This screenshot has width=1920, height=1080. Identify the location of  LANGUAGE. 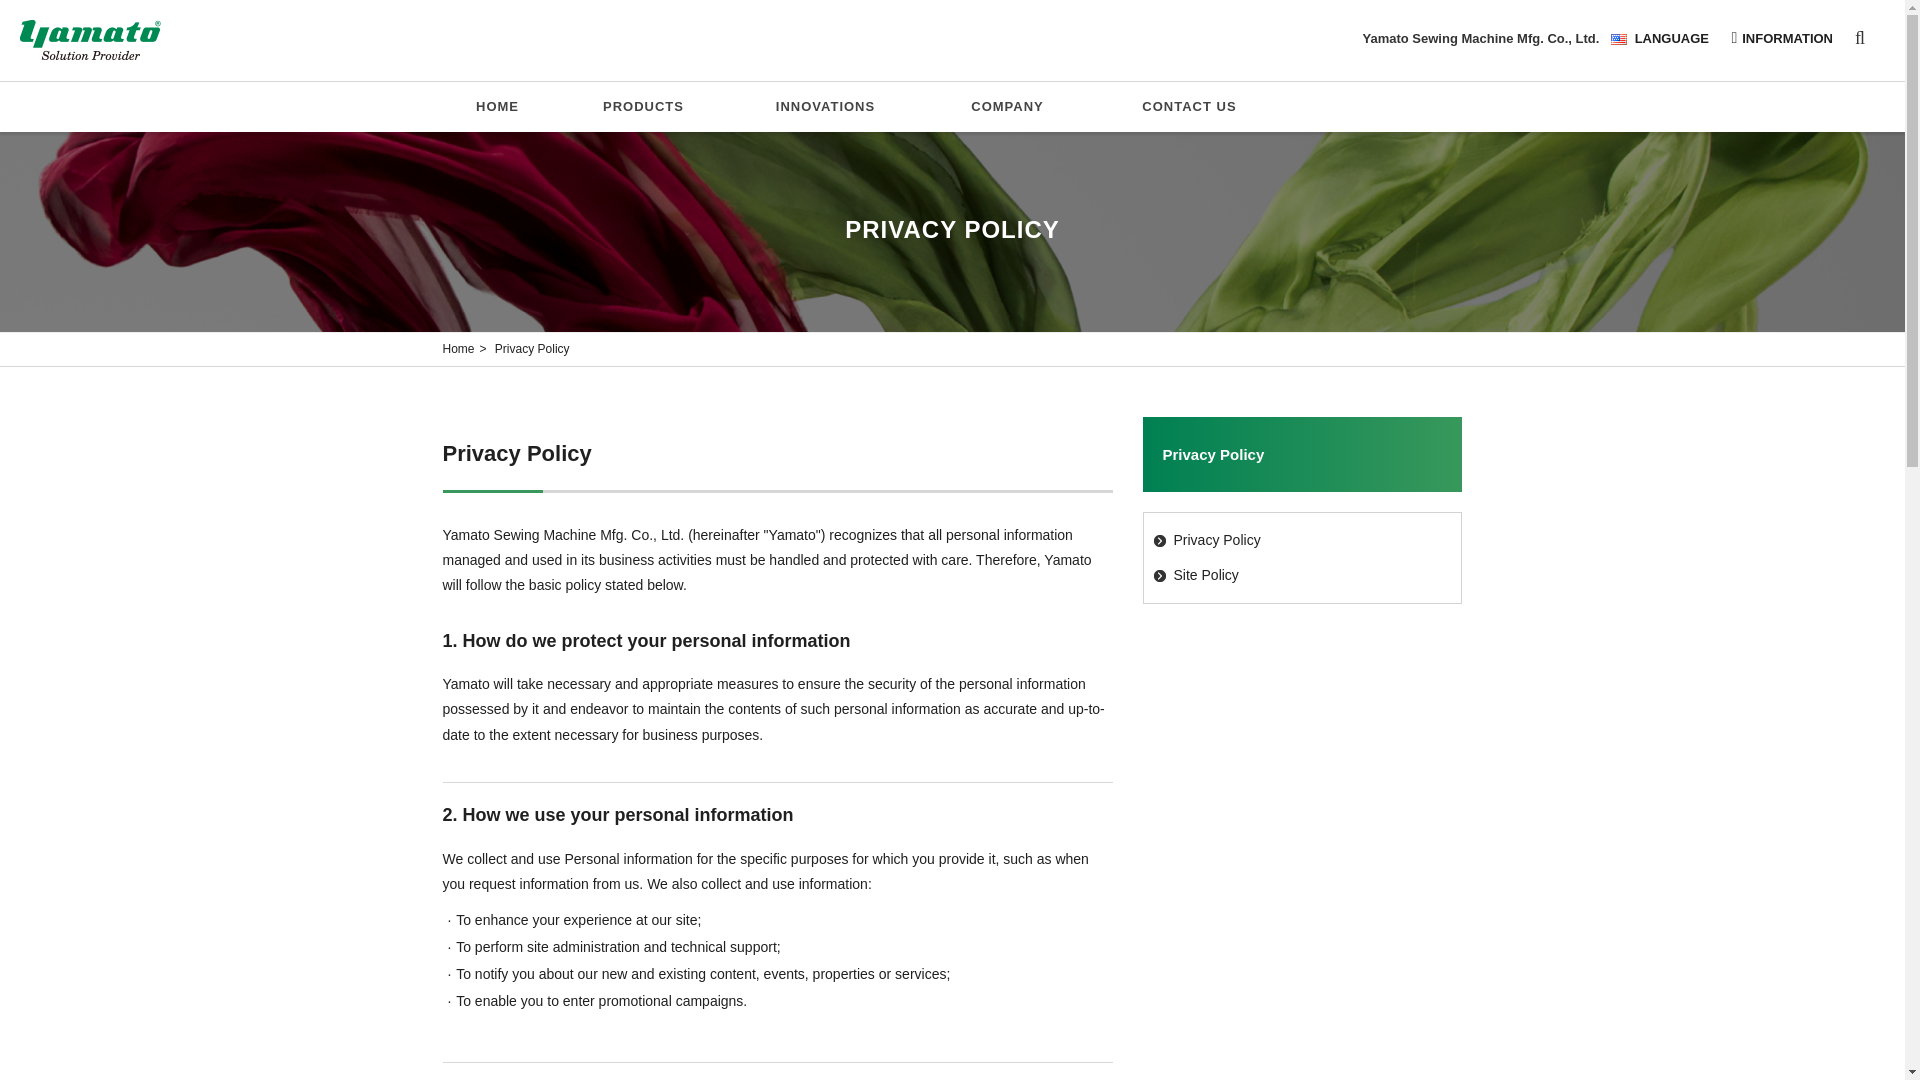
(1665, 40).